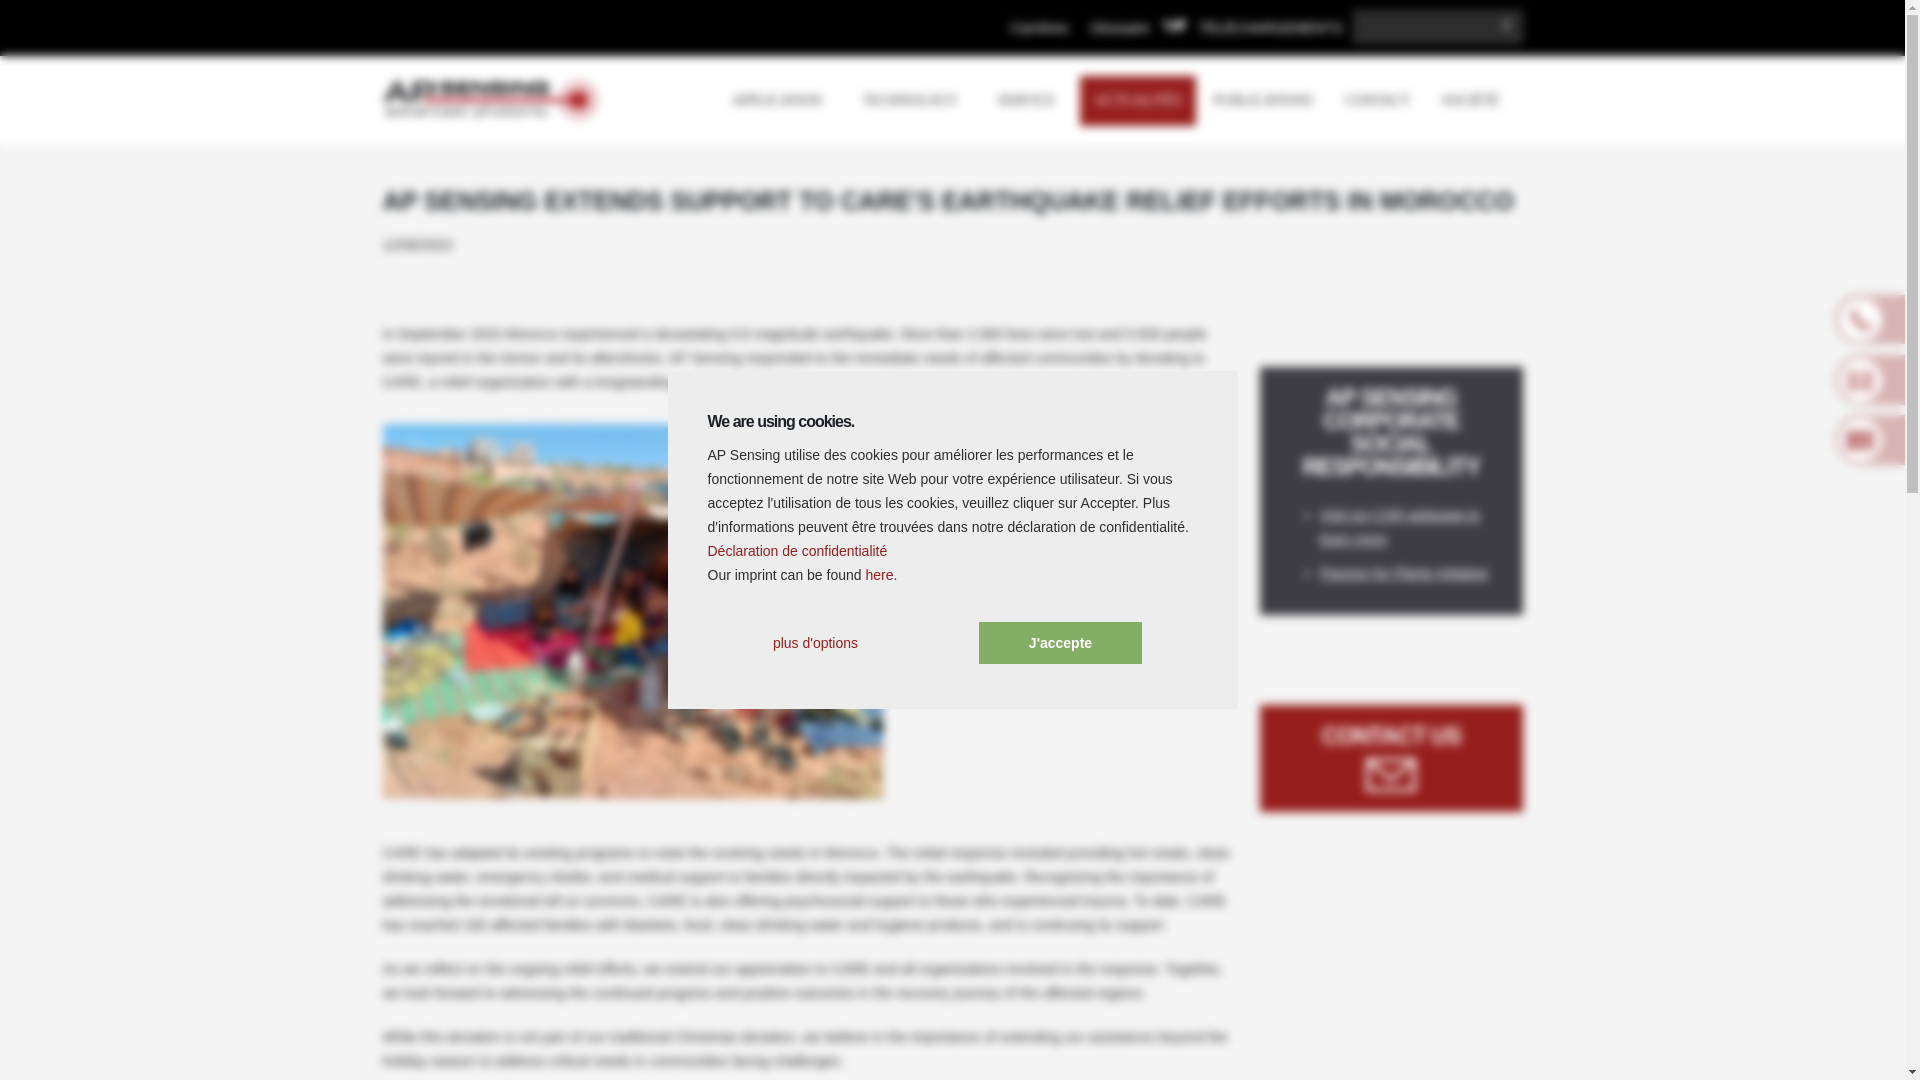 The width and height of the screenshot is (1920, 1080). I want to click on Publications, so click(1263, 100).